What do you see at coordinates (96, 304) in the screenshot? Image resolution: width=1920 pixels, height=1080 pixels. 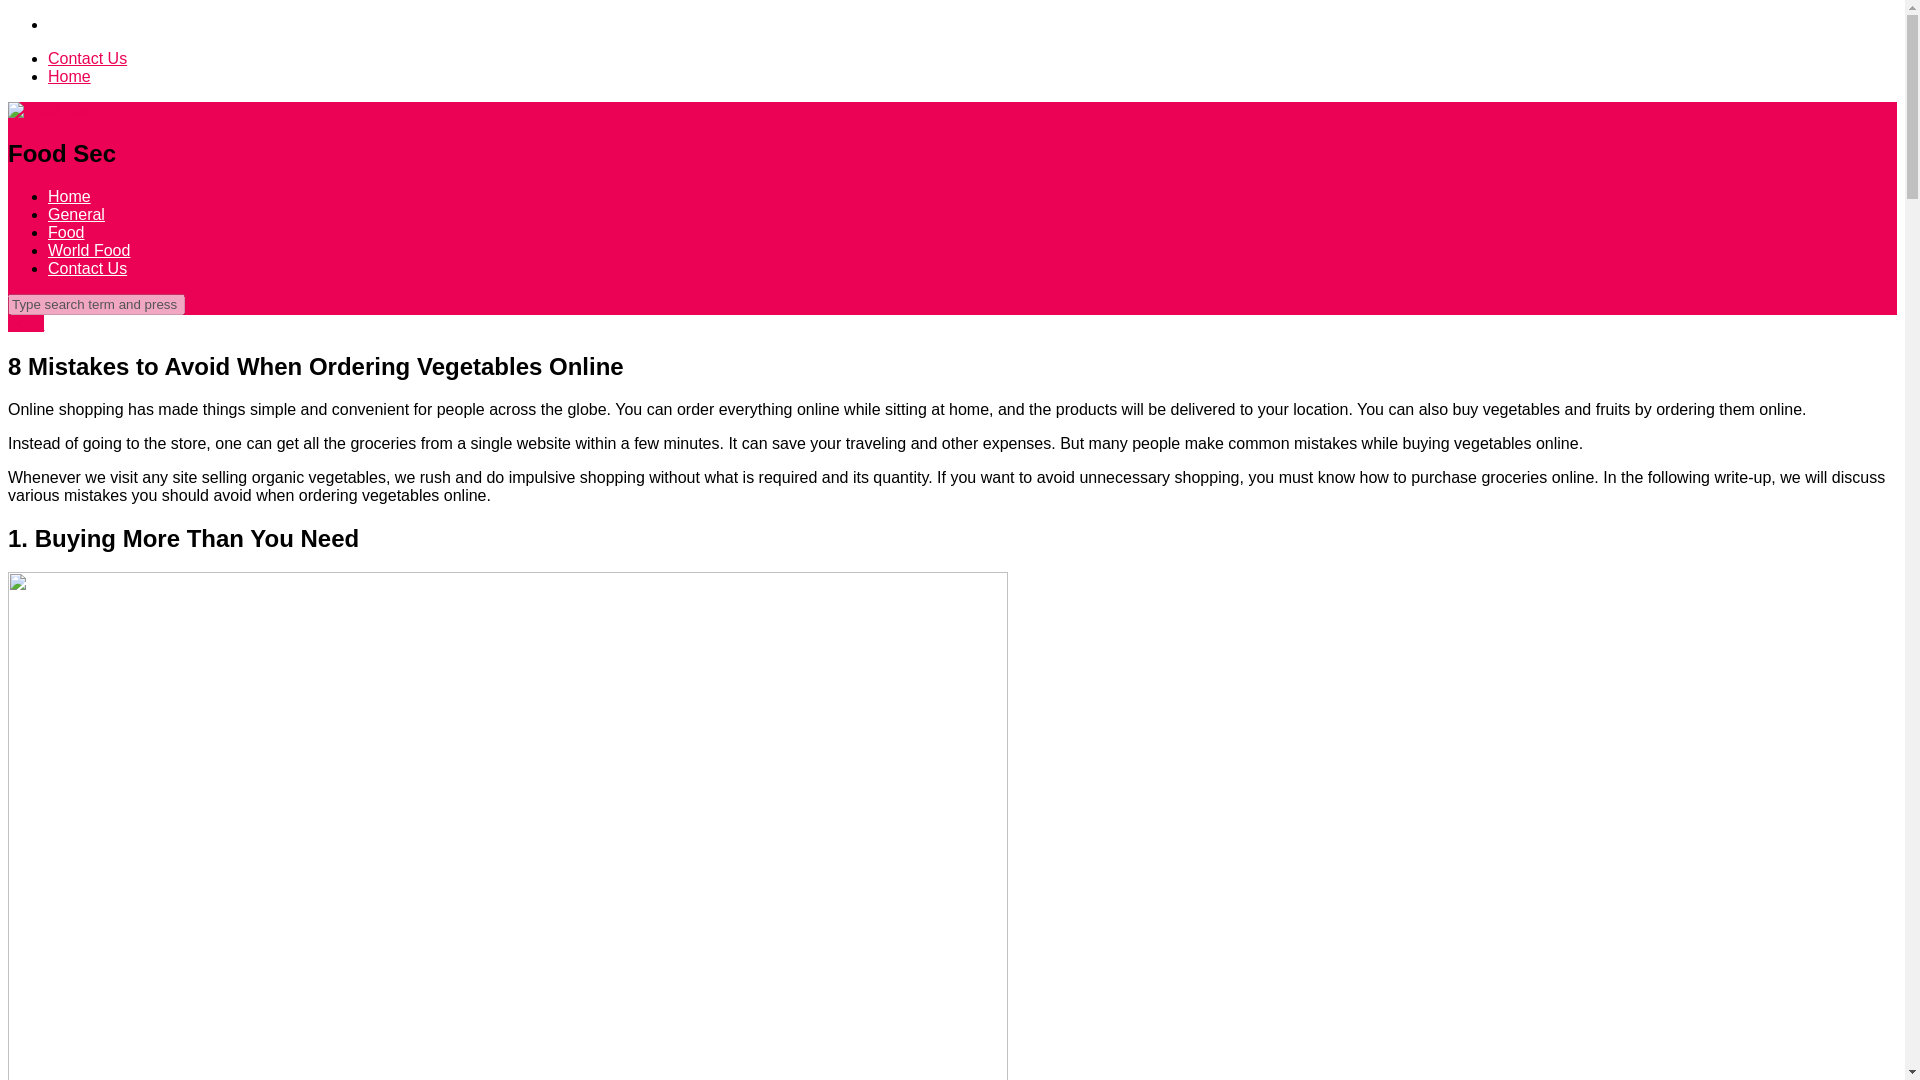 I see `Type search term and press enter` at bounding box center [96, 304].